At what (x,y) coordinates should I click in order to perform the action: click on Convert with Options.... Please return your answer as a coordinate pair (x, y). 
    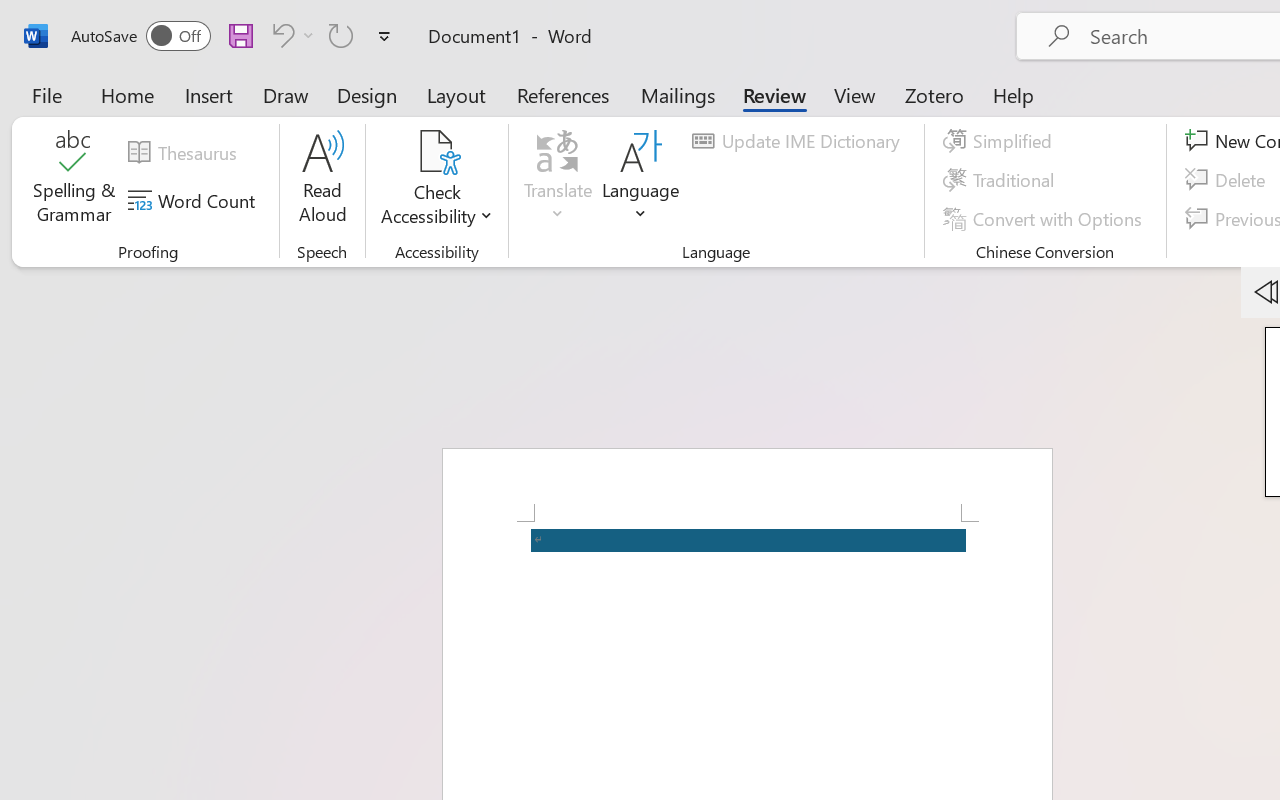
    Looking at the image, I should click on (1045, 218).